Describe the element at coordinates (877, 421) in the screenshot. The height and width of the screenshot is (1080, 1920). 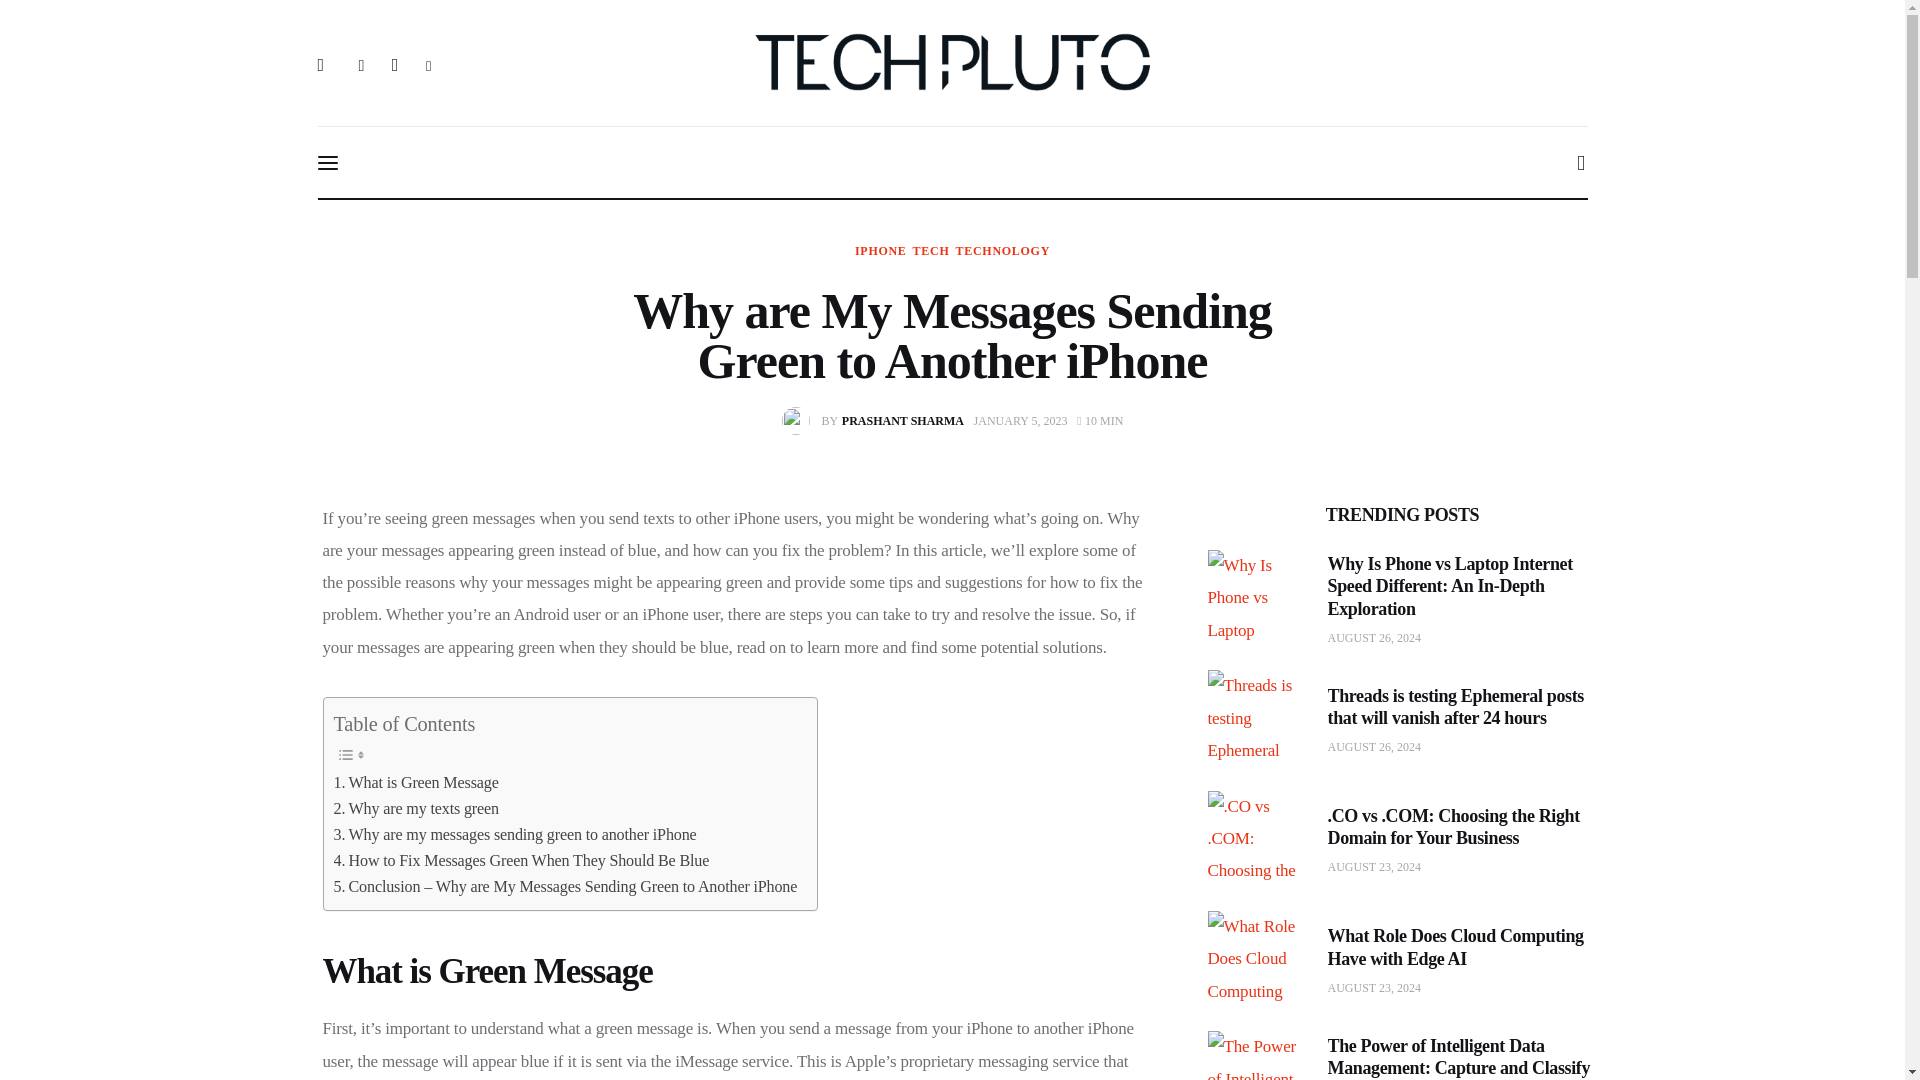
I see `Why are my texts green` at that location.